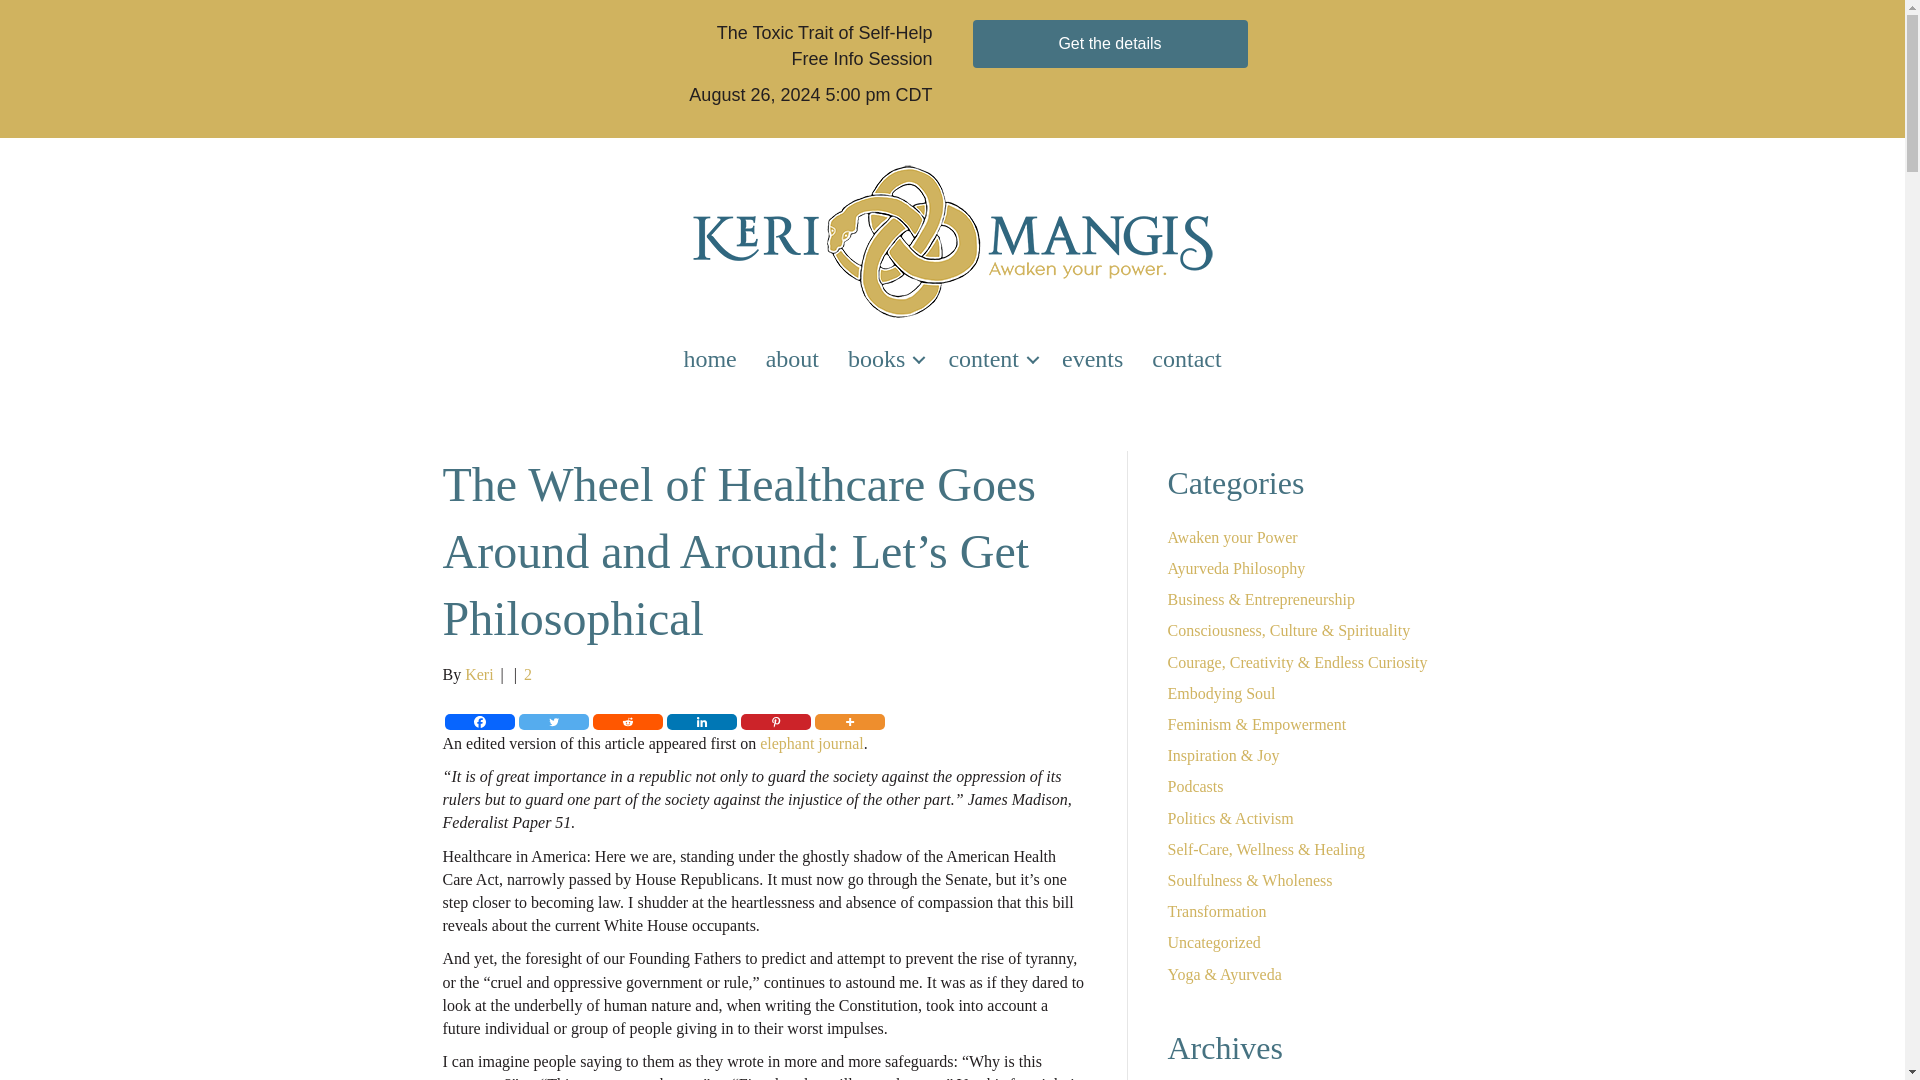 This screenshot has height=1080, width=1920. Describe the element at coordinates (883, 359) in the screenshot. I see `books` at that location.